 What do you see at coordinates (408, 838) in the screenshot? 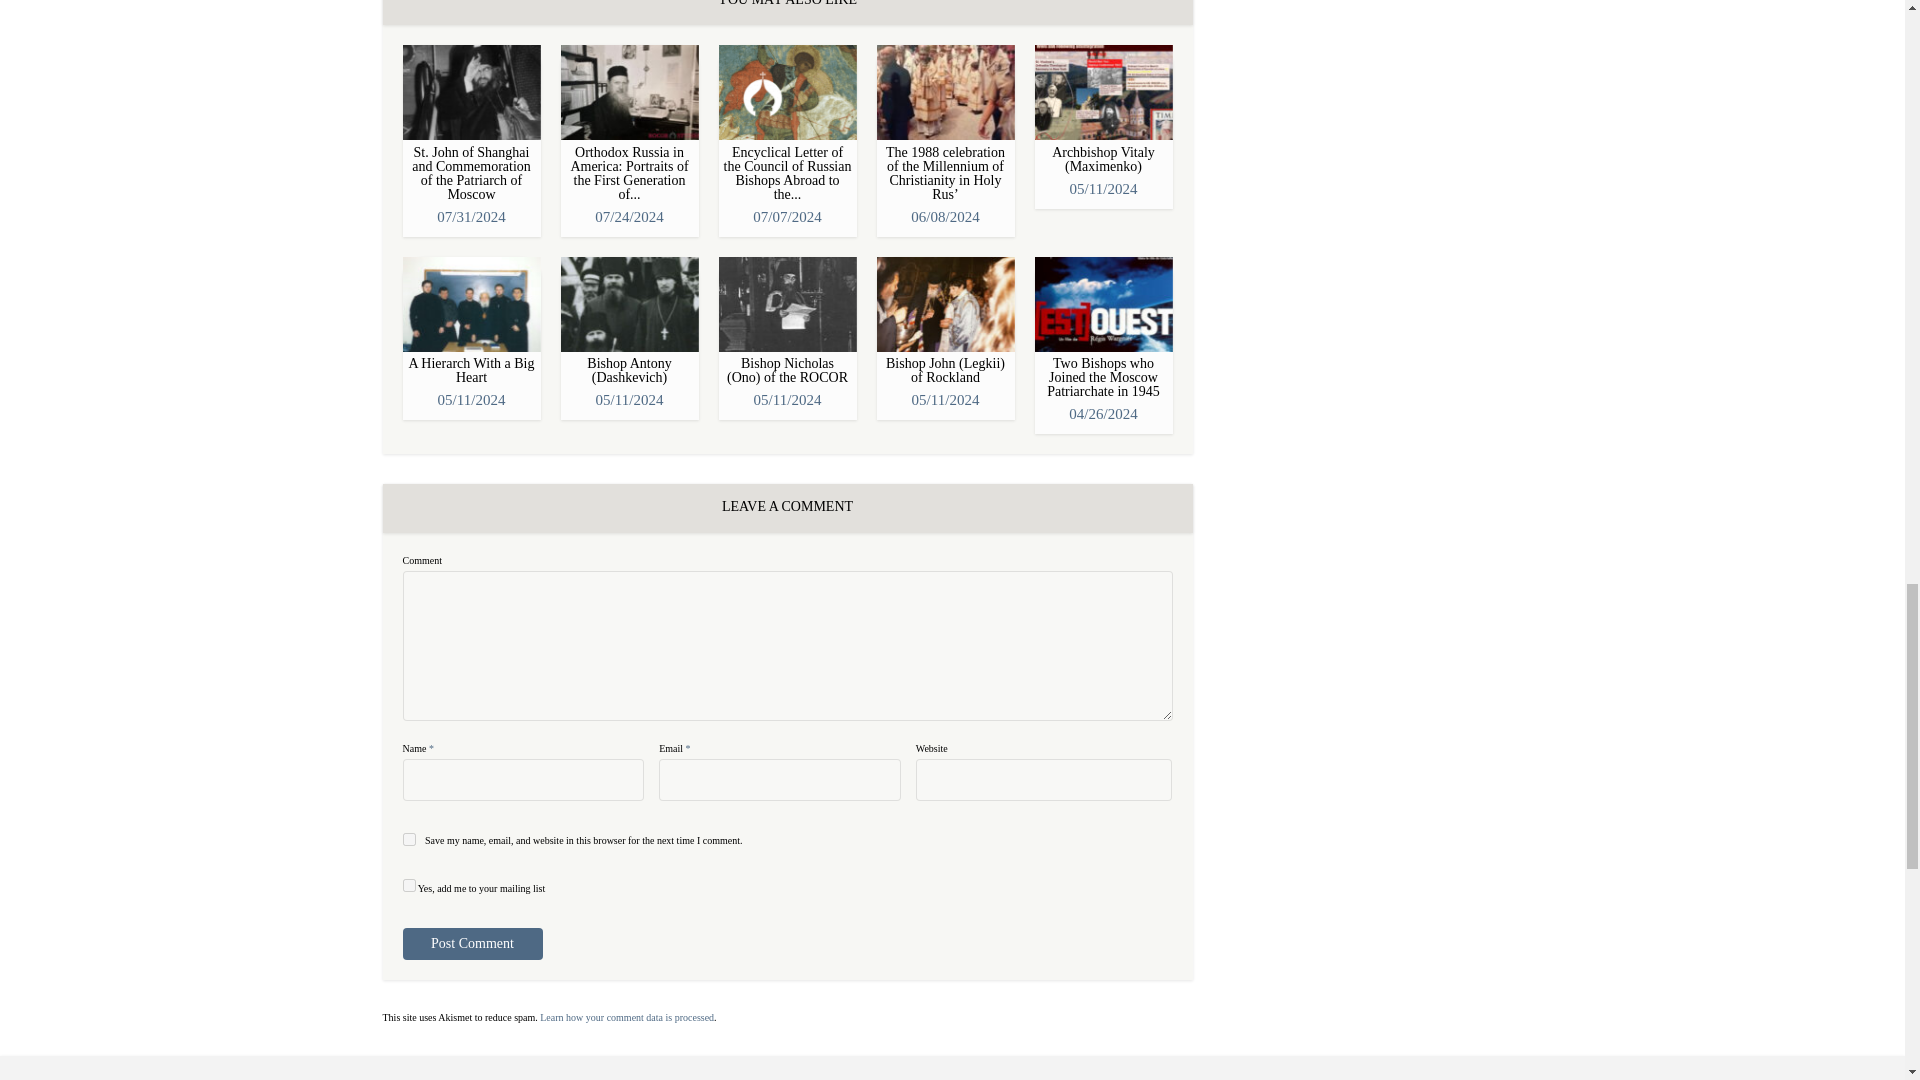
I see `yes` at bounding box center [408, 838].